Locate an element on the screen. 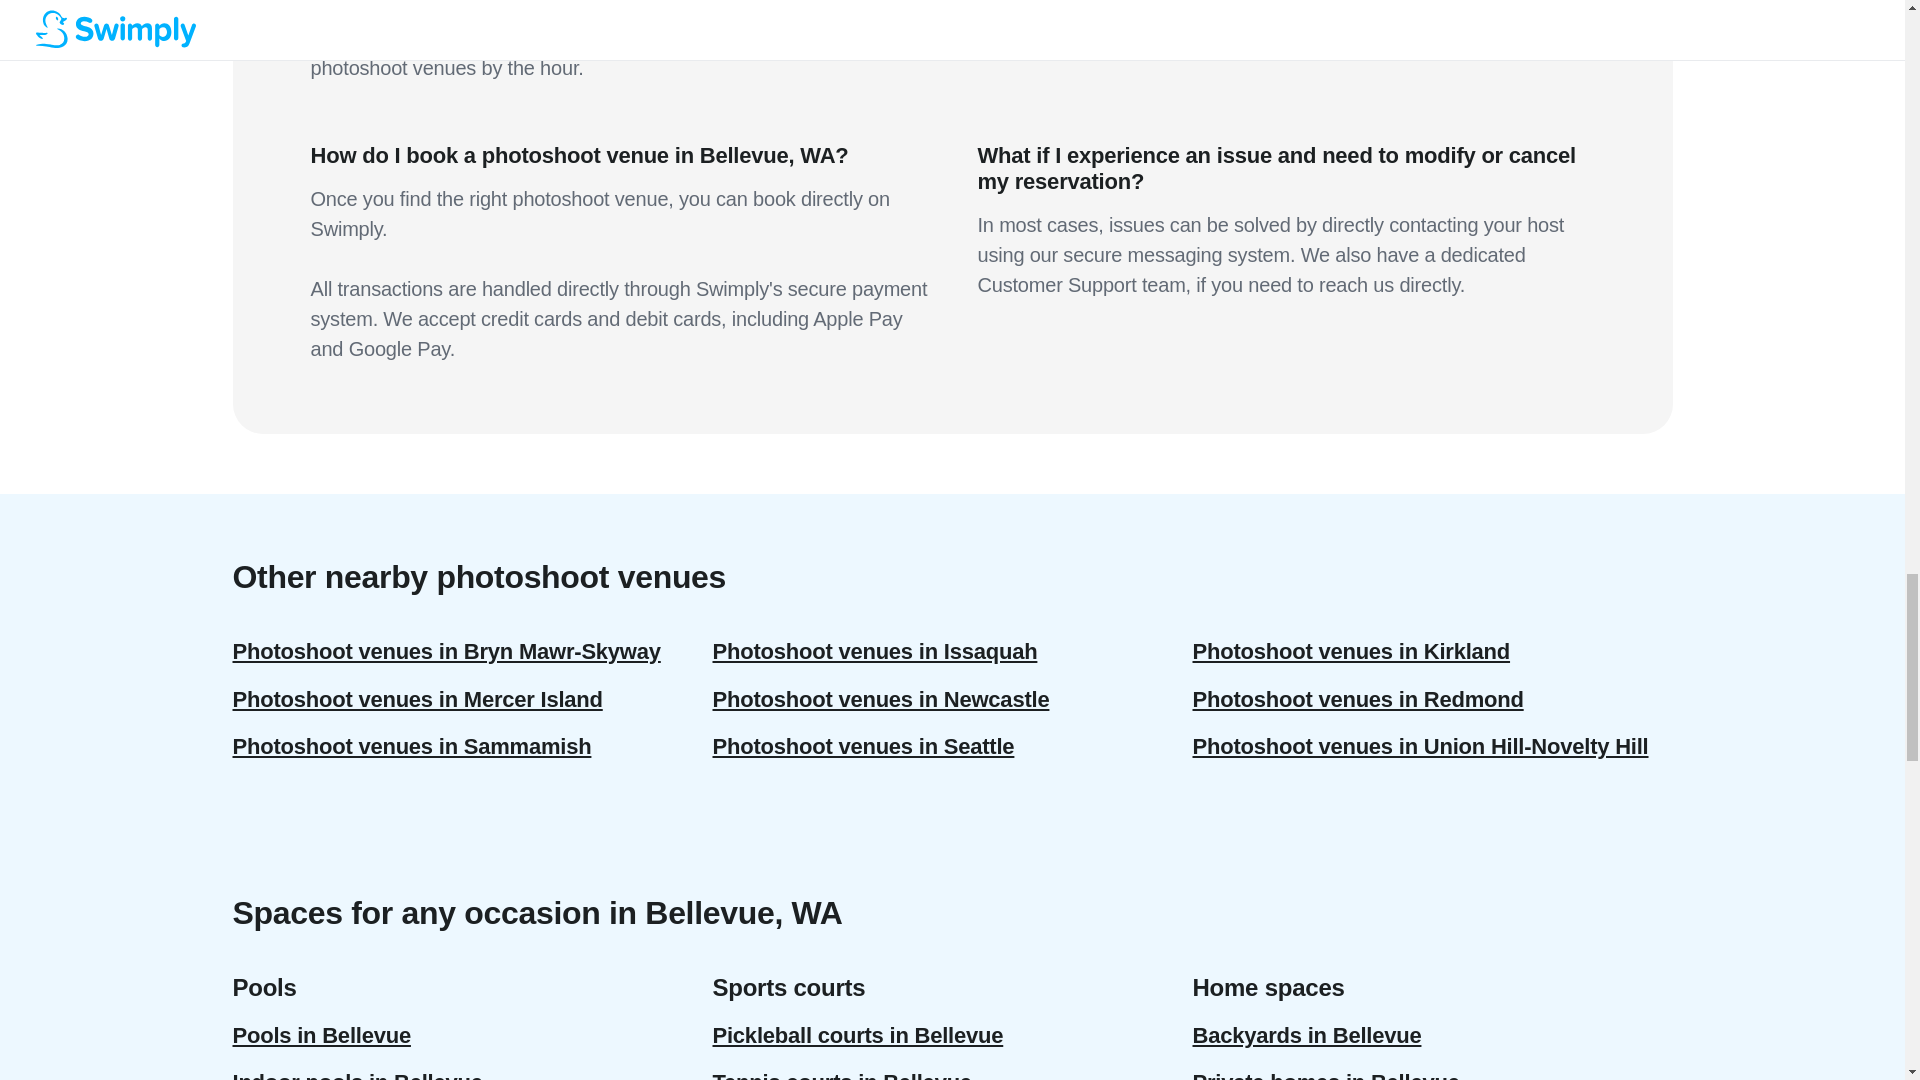 This screenshot has width=1920, height=1080. Photoshoot venues in Sammamish is located at coordinates (472, 746).